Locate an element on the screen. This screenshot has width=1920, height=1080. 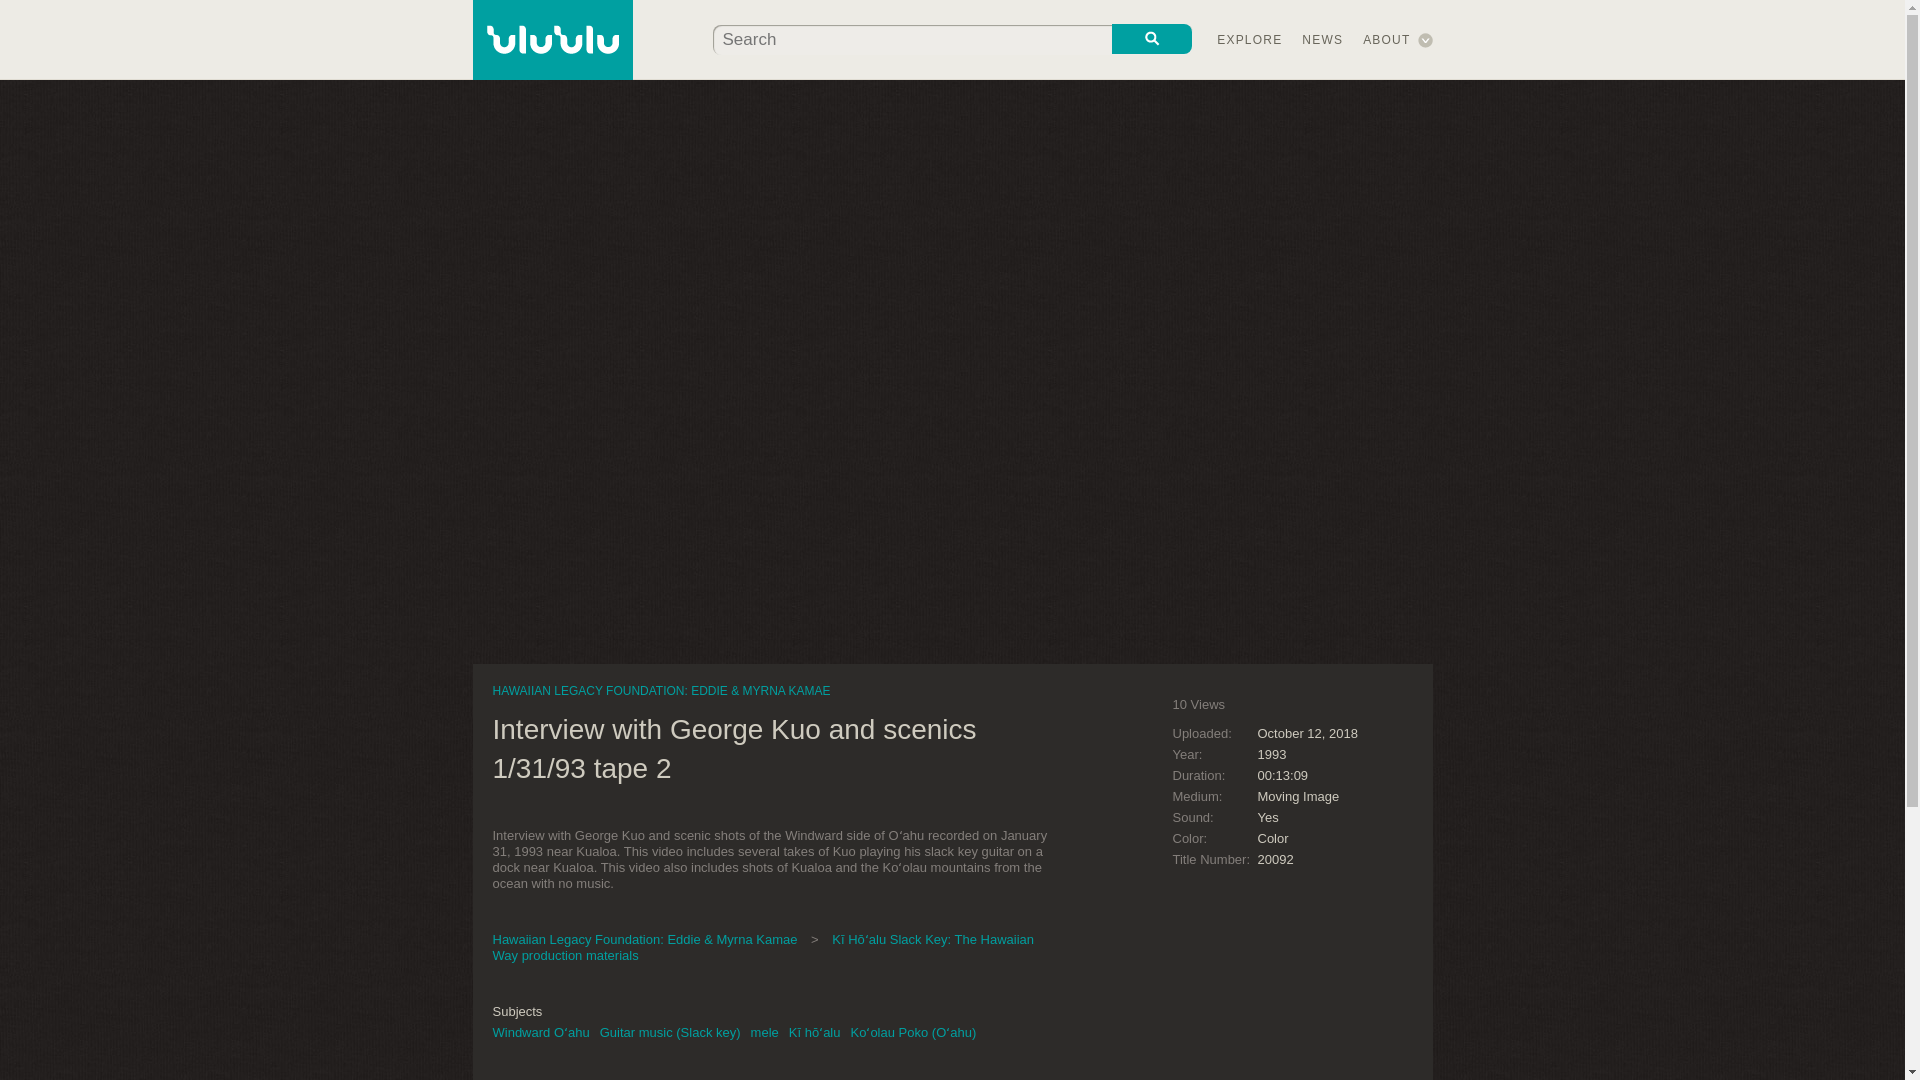
Recent archive news is located at coordinates (1322, 40).